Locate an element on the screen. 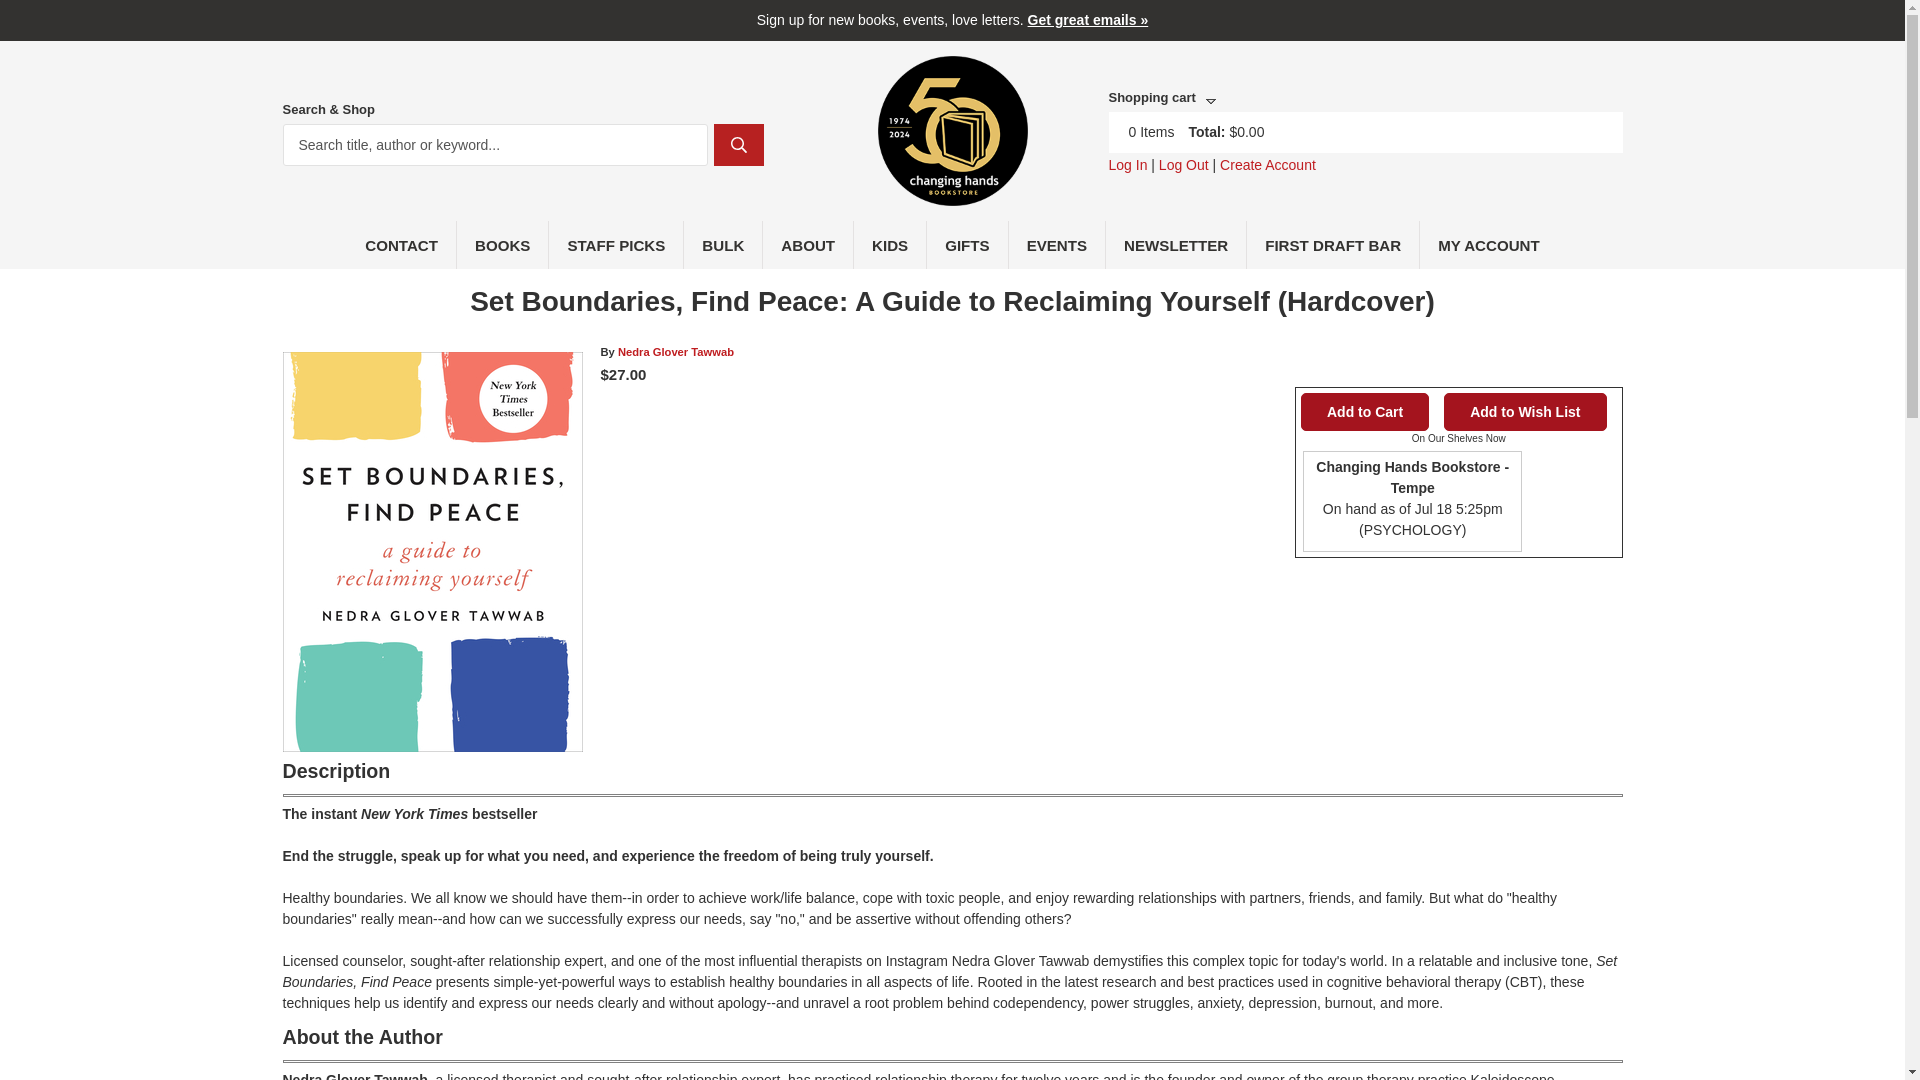 Image resolution: width=1920 pixels, height=1080 pixels. Add to Cart is located at coordinates (1364, 412).